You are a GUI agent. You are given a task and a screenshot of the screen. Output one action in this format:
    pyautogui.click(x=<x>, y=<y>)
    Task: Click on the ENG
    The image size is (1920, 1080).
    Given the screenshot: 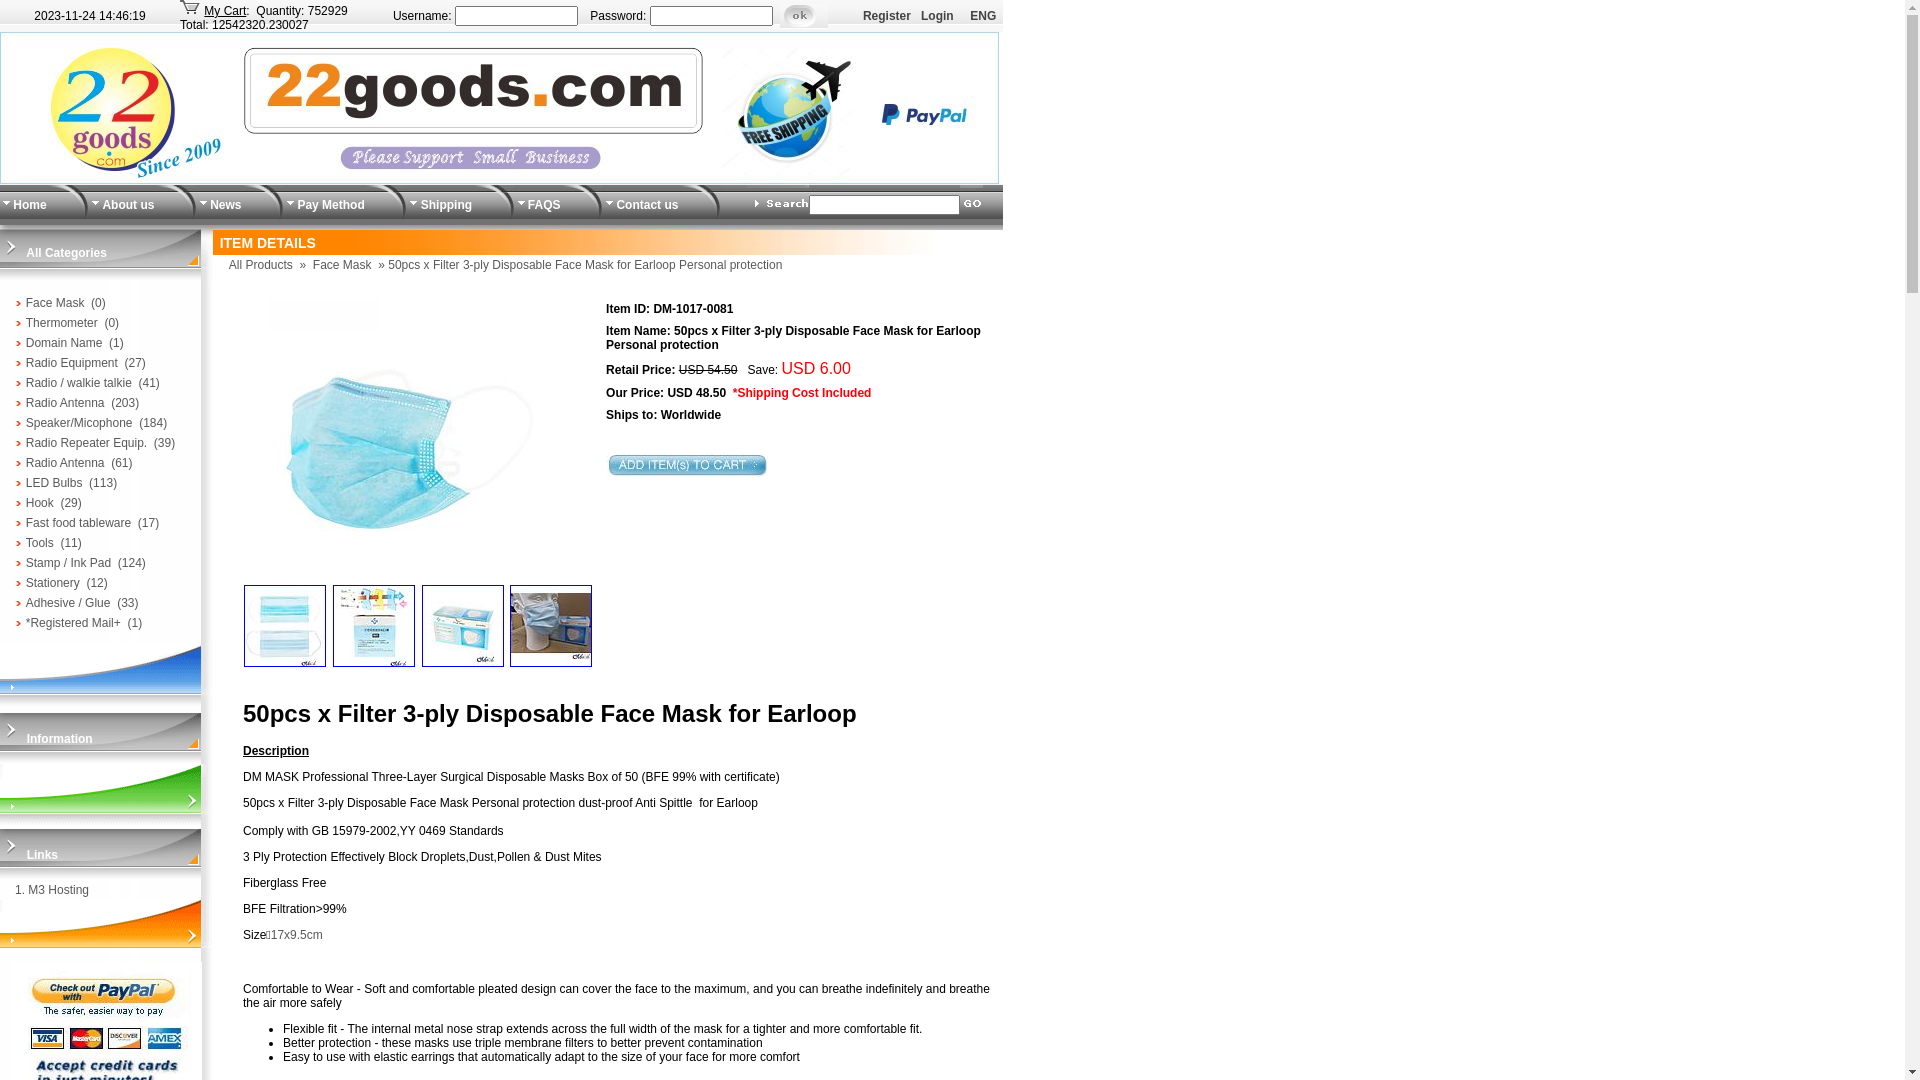 What is the action you would take?
    pyautogui.click(x=983, y=16)
    